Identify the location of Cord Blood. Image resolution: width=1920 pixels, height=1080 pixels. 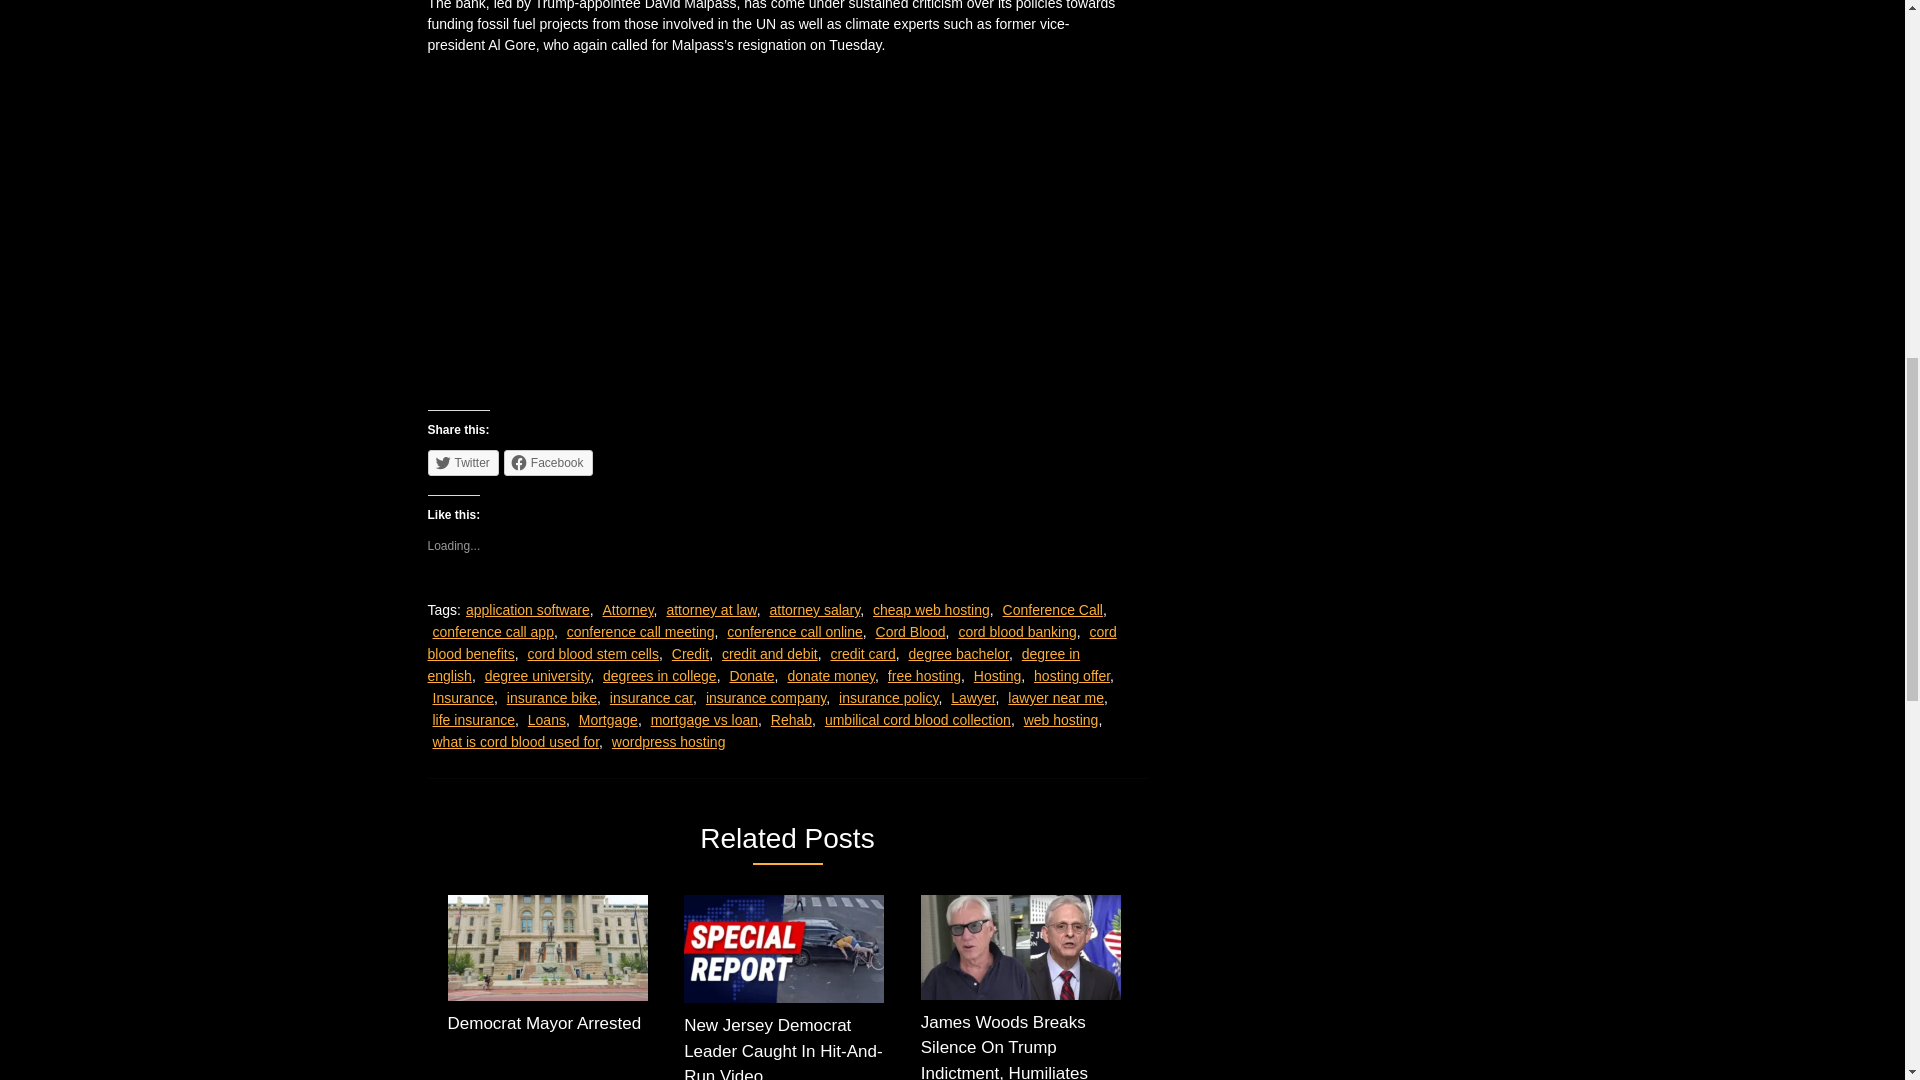
(910, 632).